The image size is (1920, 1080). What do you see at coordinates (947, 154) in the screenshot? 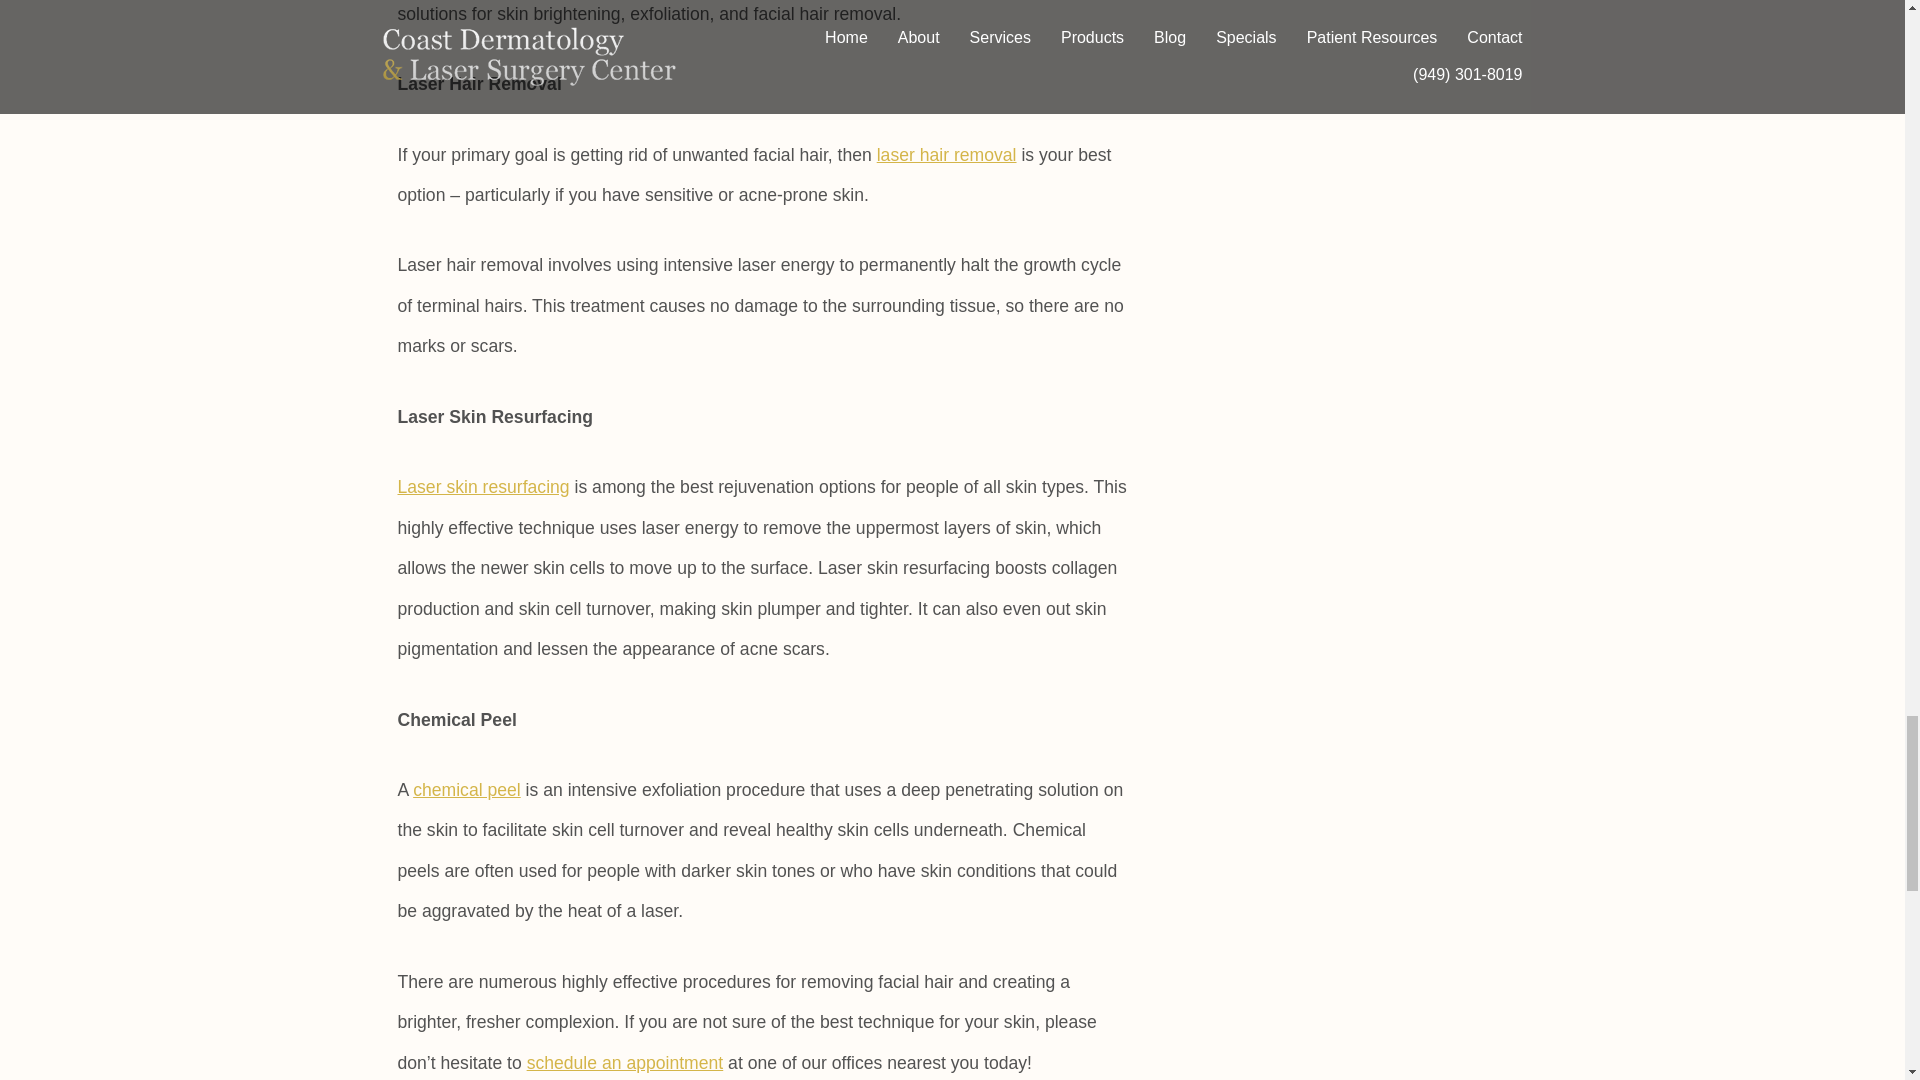
I see `laser hair removal` at bounding box center [947, 154].